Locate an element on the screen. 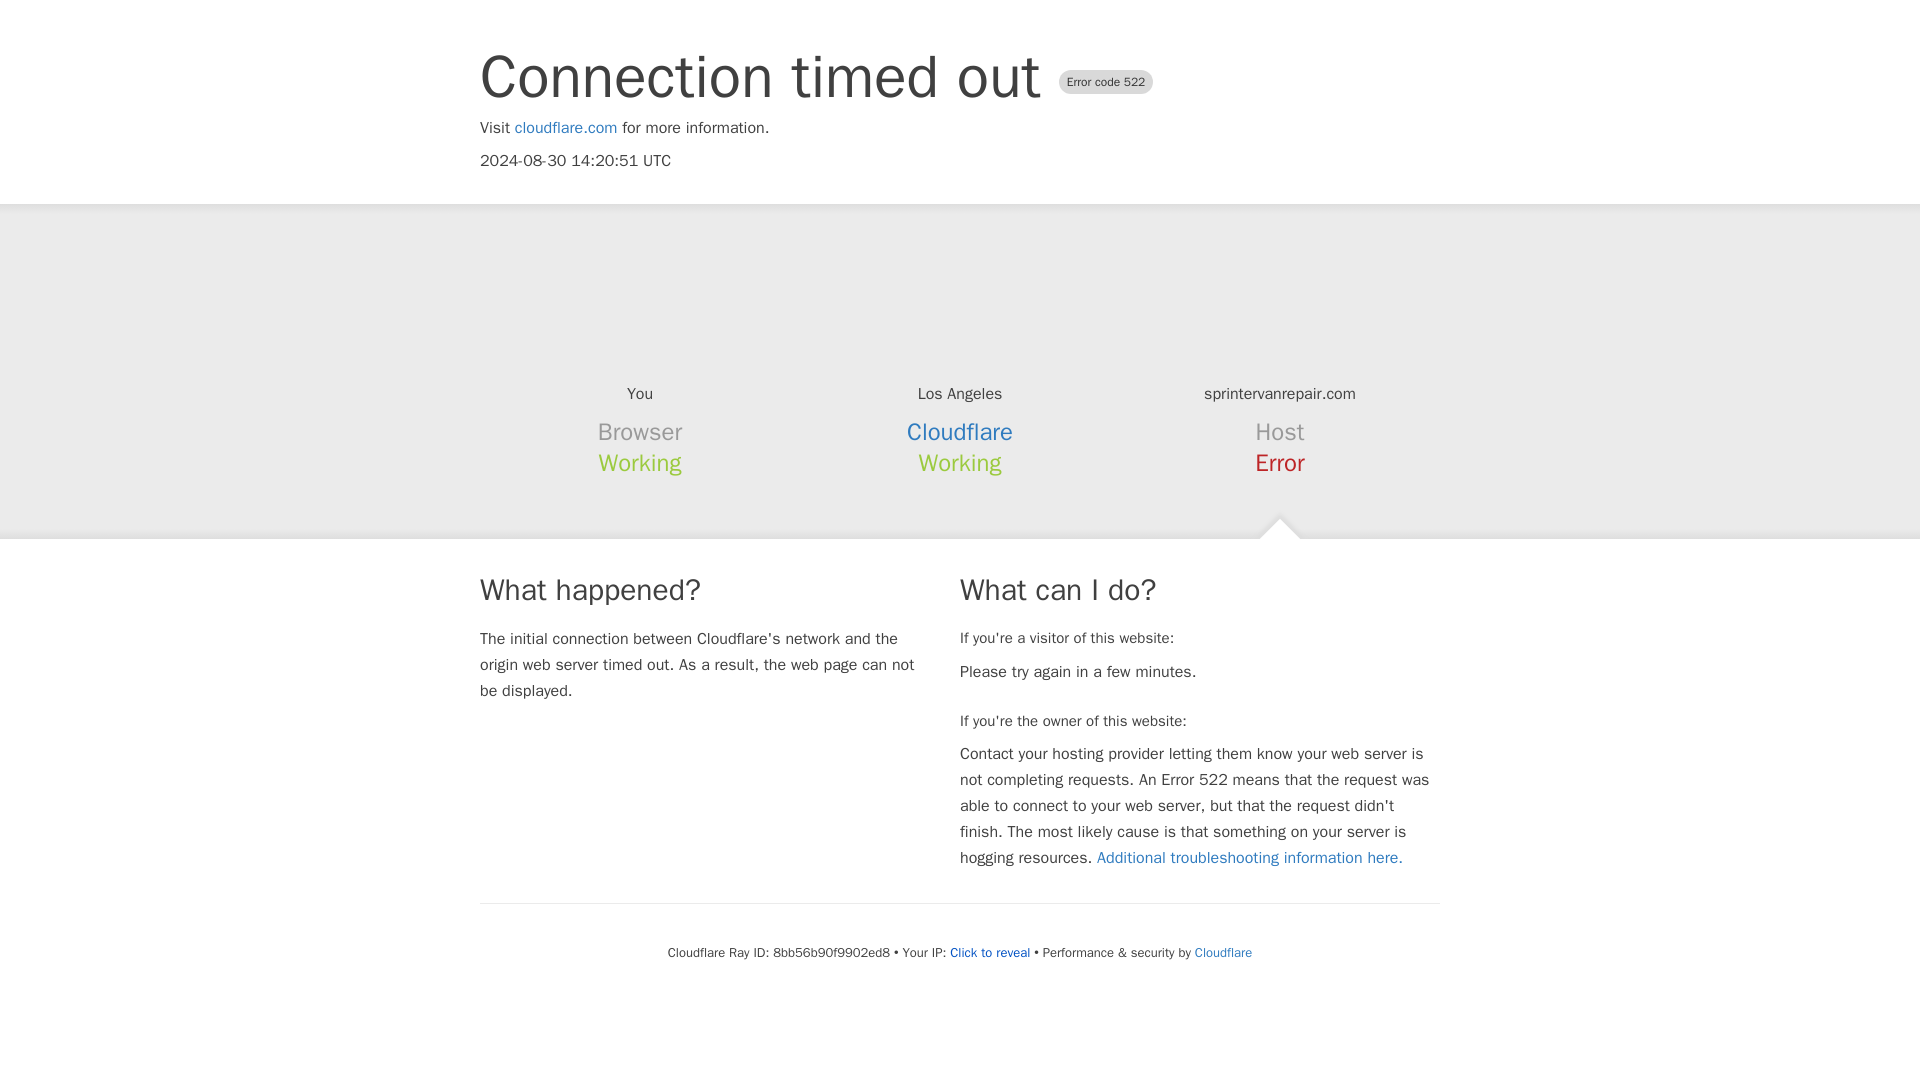  Cloudflare is located at coordinates (1222, 952).